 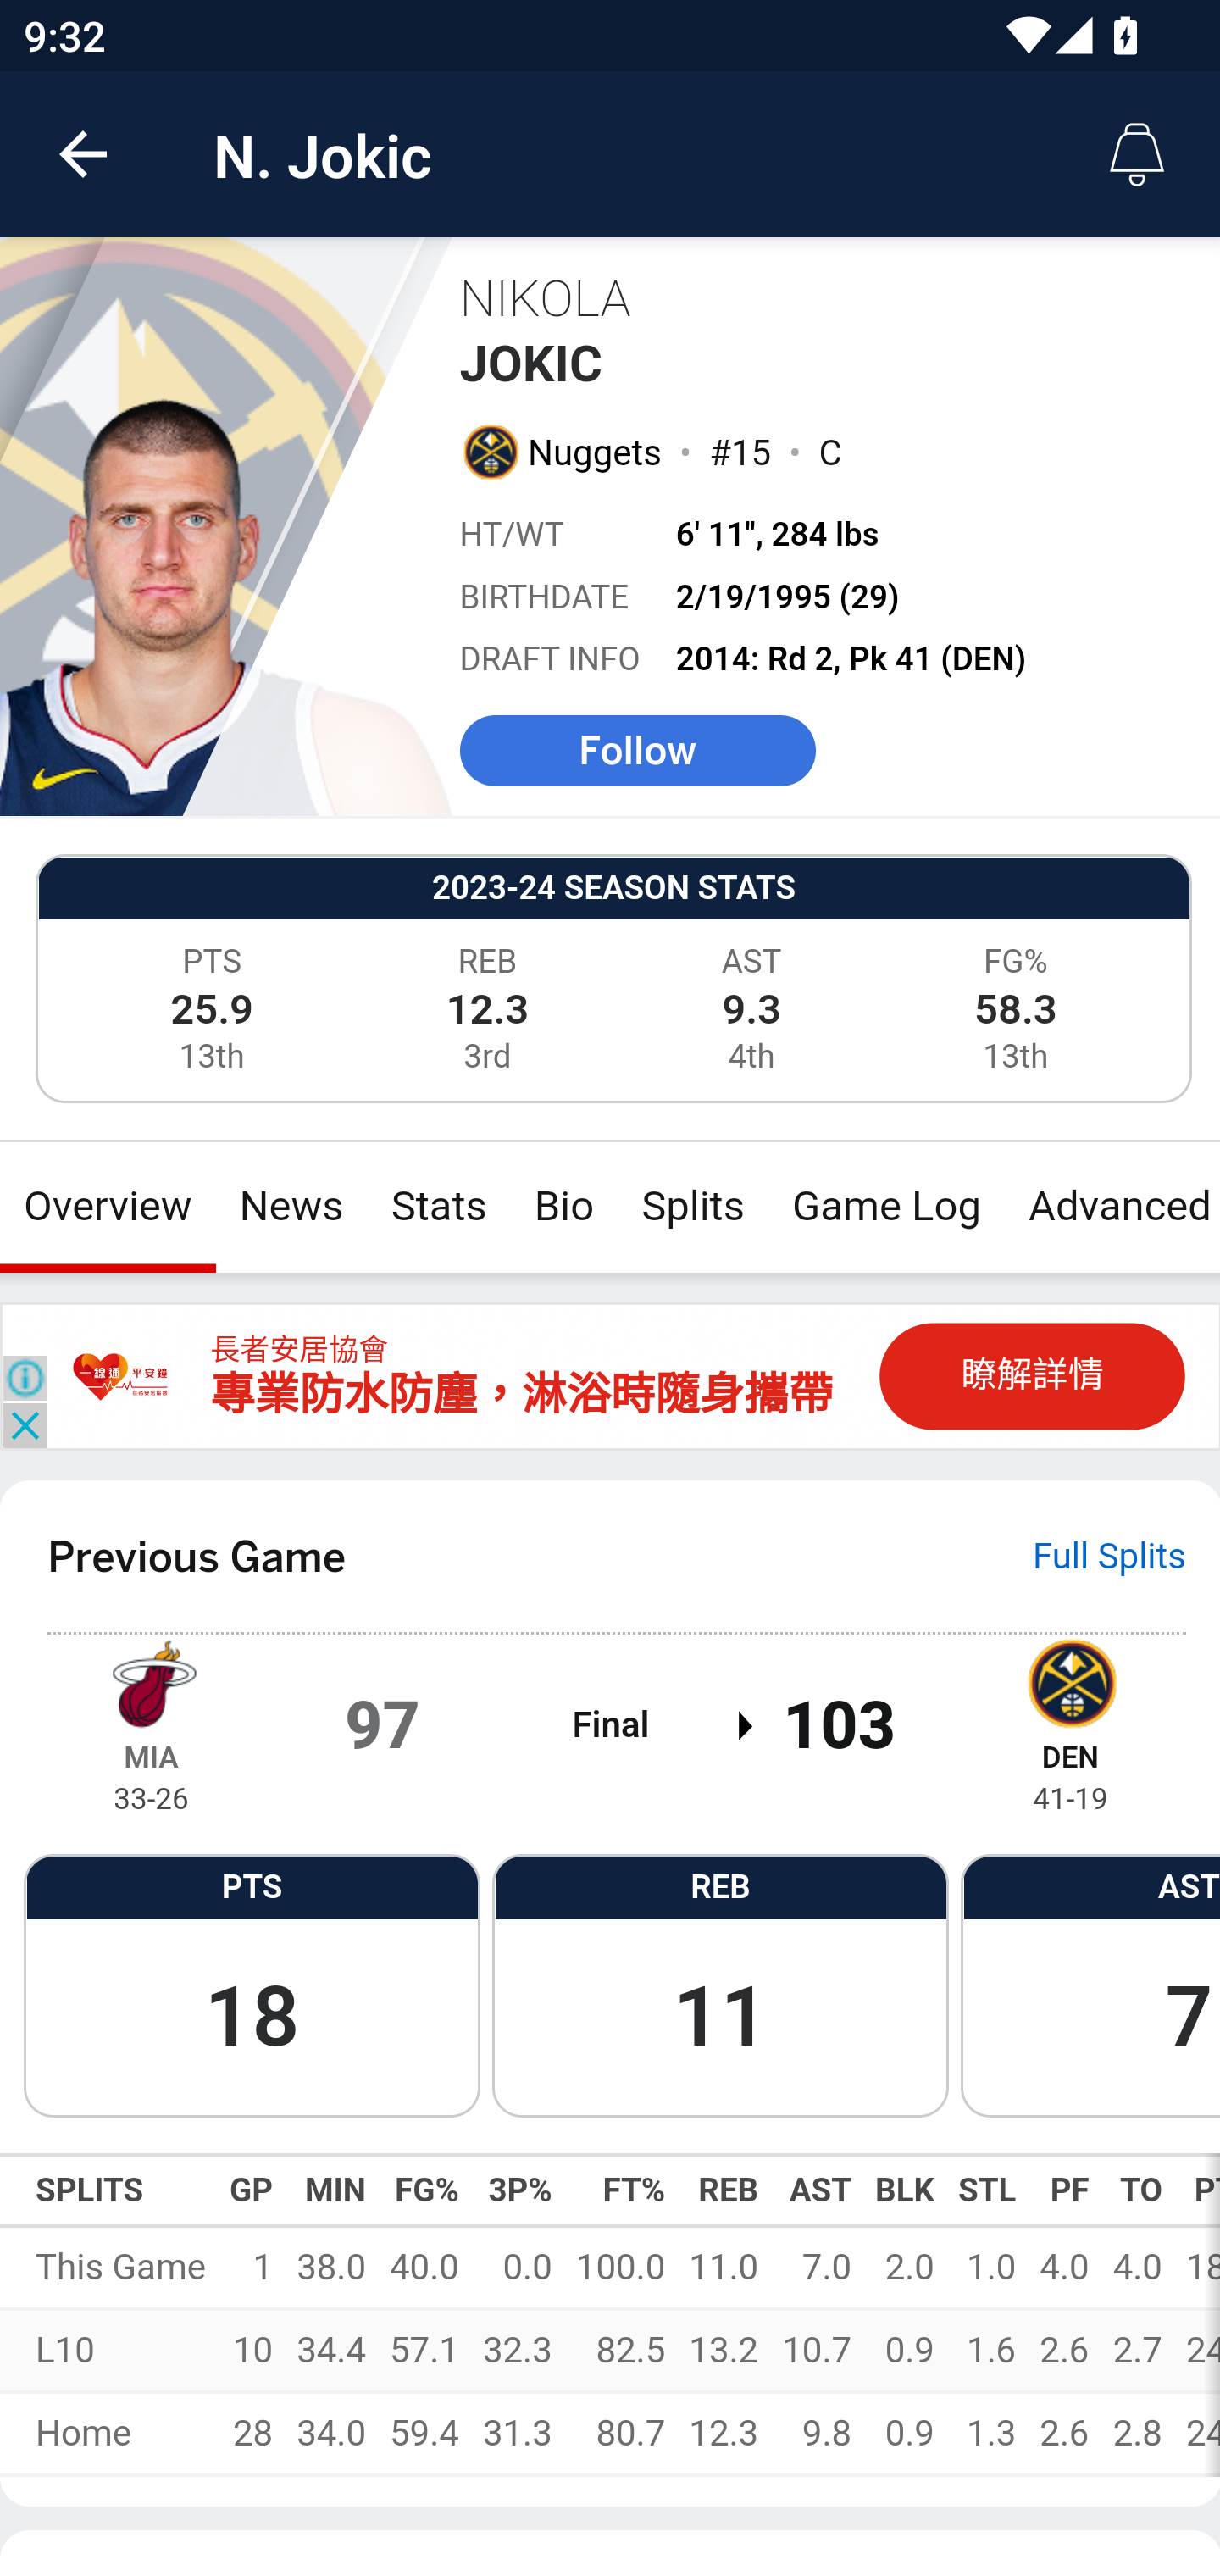 What do you see at coordinates (252, 1983) in the screenshot?
I see `PTS 18` at bounding box center [252, 1983].